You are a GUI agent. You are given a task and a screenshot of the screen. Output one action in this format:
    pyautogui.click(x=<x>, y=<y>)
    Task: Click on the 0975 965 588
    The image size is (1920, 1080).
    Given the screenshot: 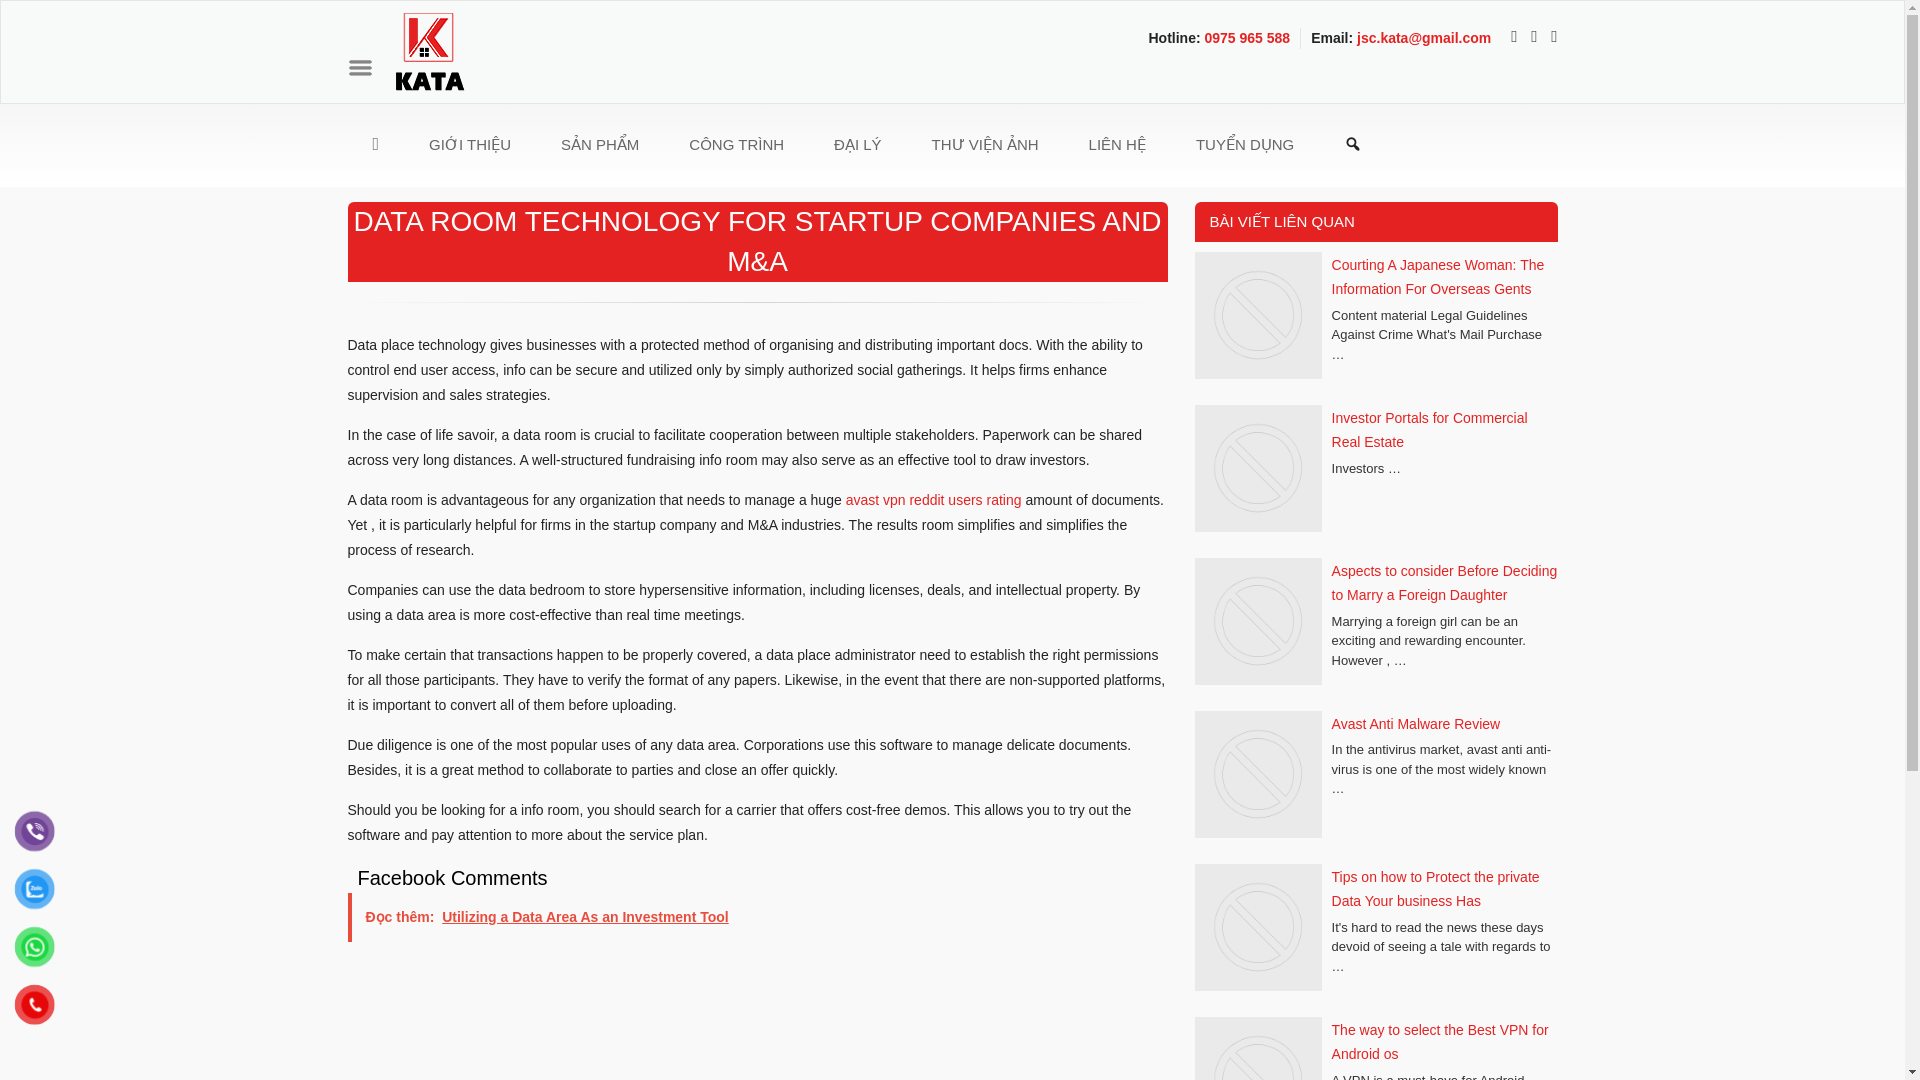 What is the action you would take?
    pyautogui.click(x=1246, y=38)
    